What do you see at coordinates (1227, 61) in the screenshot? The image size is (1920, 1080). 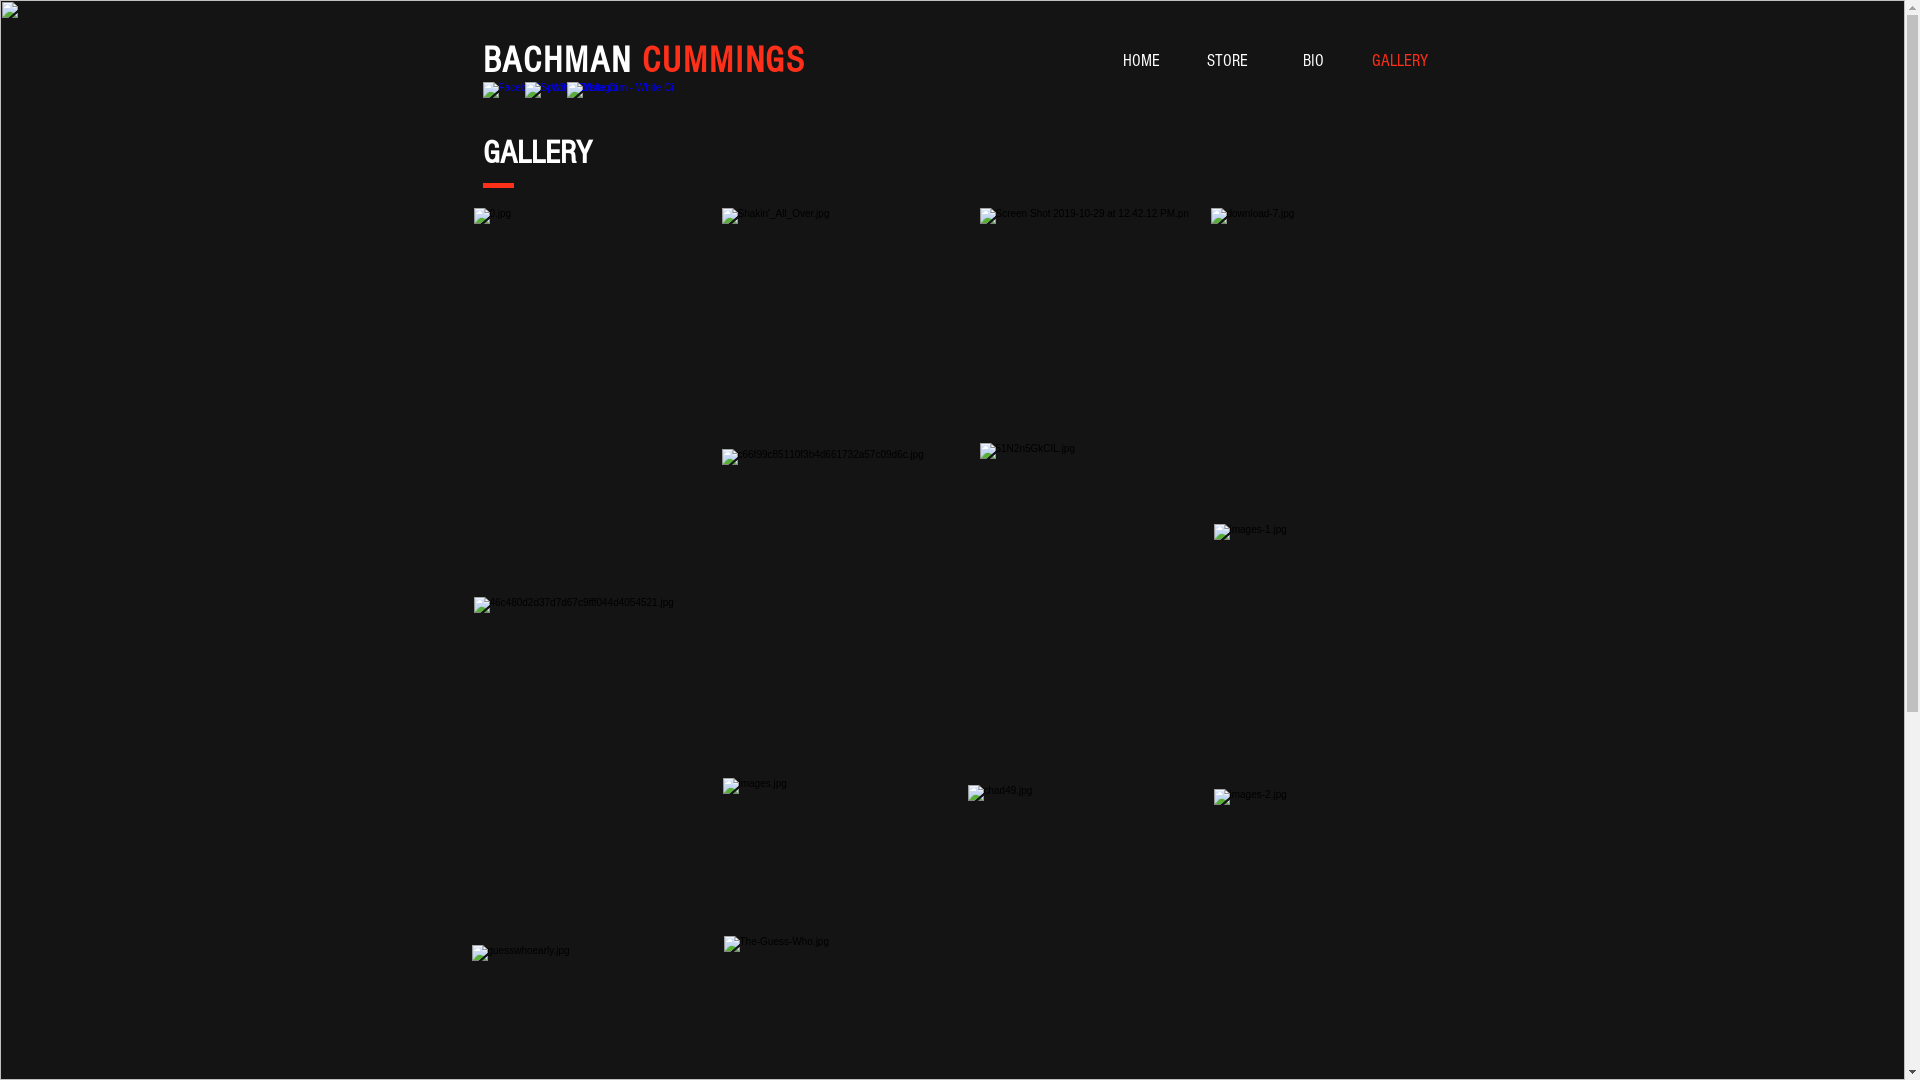 I see `STORE` at bounding box center [1227, 61].